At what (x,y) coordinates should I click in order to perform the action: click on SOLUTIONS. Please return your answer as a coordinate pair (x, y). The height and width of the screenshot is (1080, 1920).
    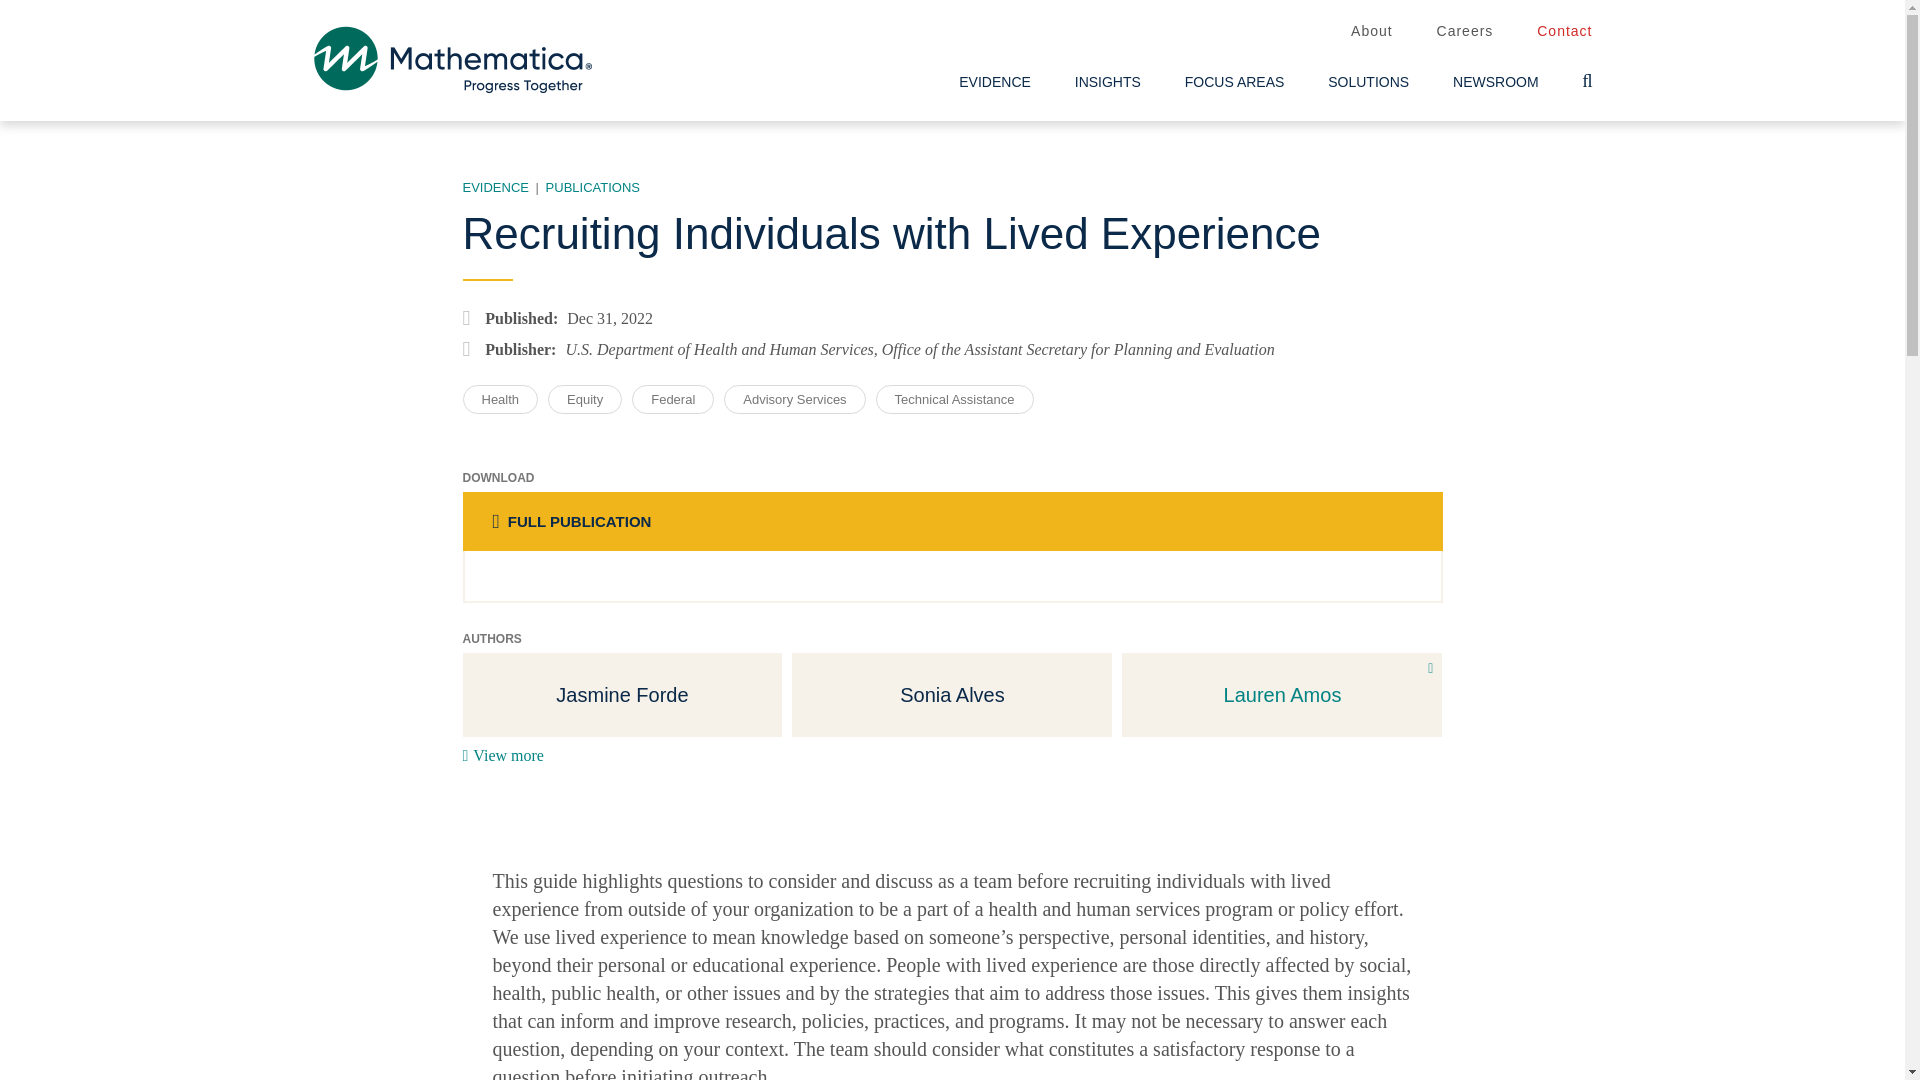
    Looking at the image, I should click on (1368, 82).